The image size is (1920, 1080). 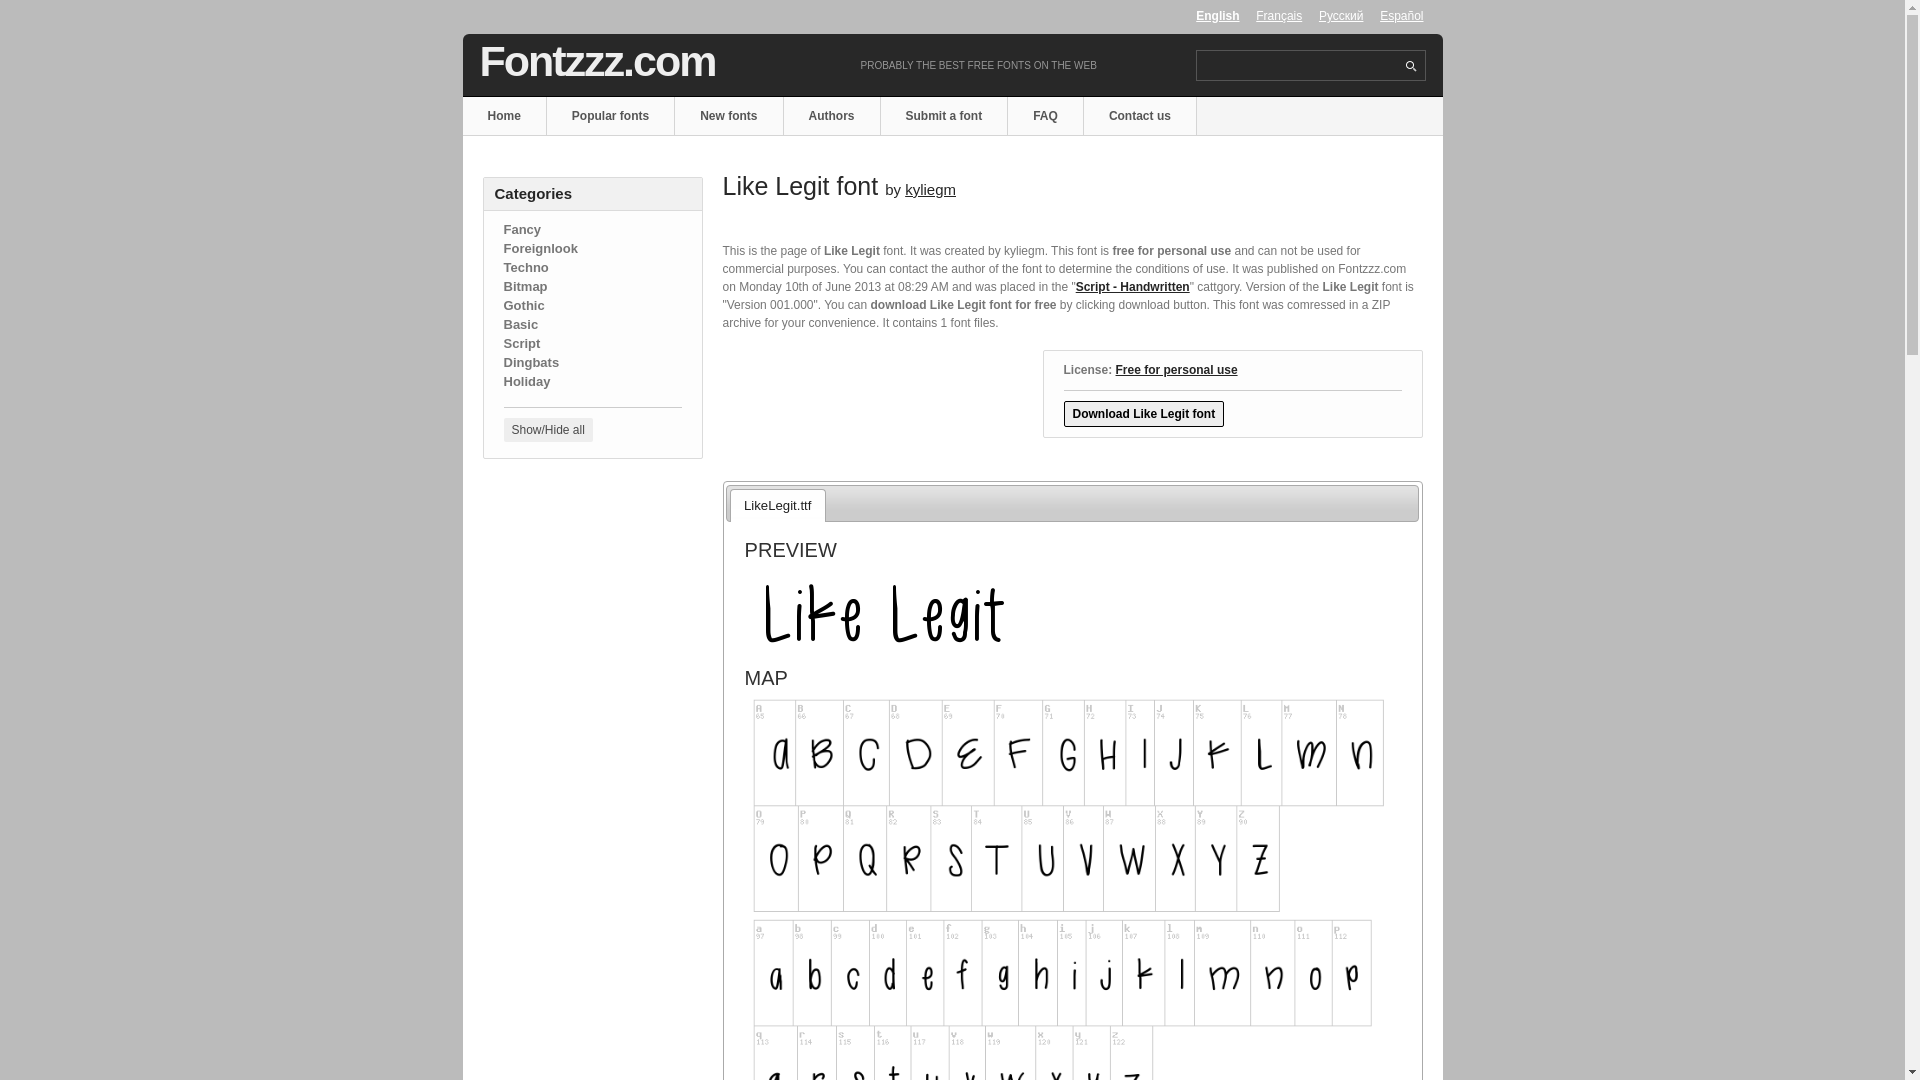 What do you see at coordinates (598, 60) in the screenshot?
I see `Fontzzz.com` at bounding box center [598, 60].